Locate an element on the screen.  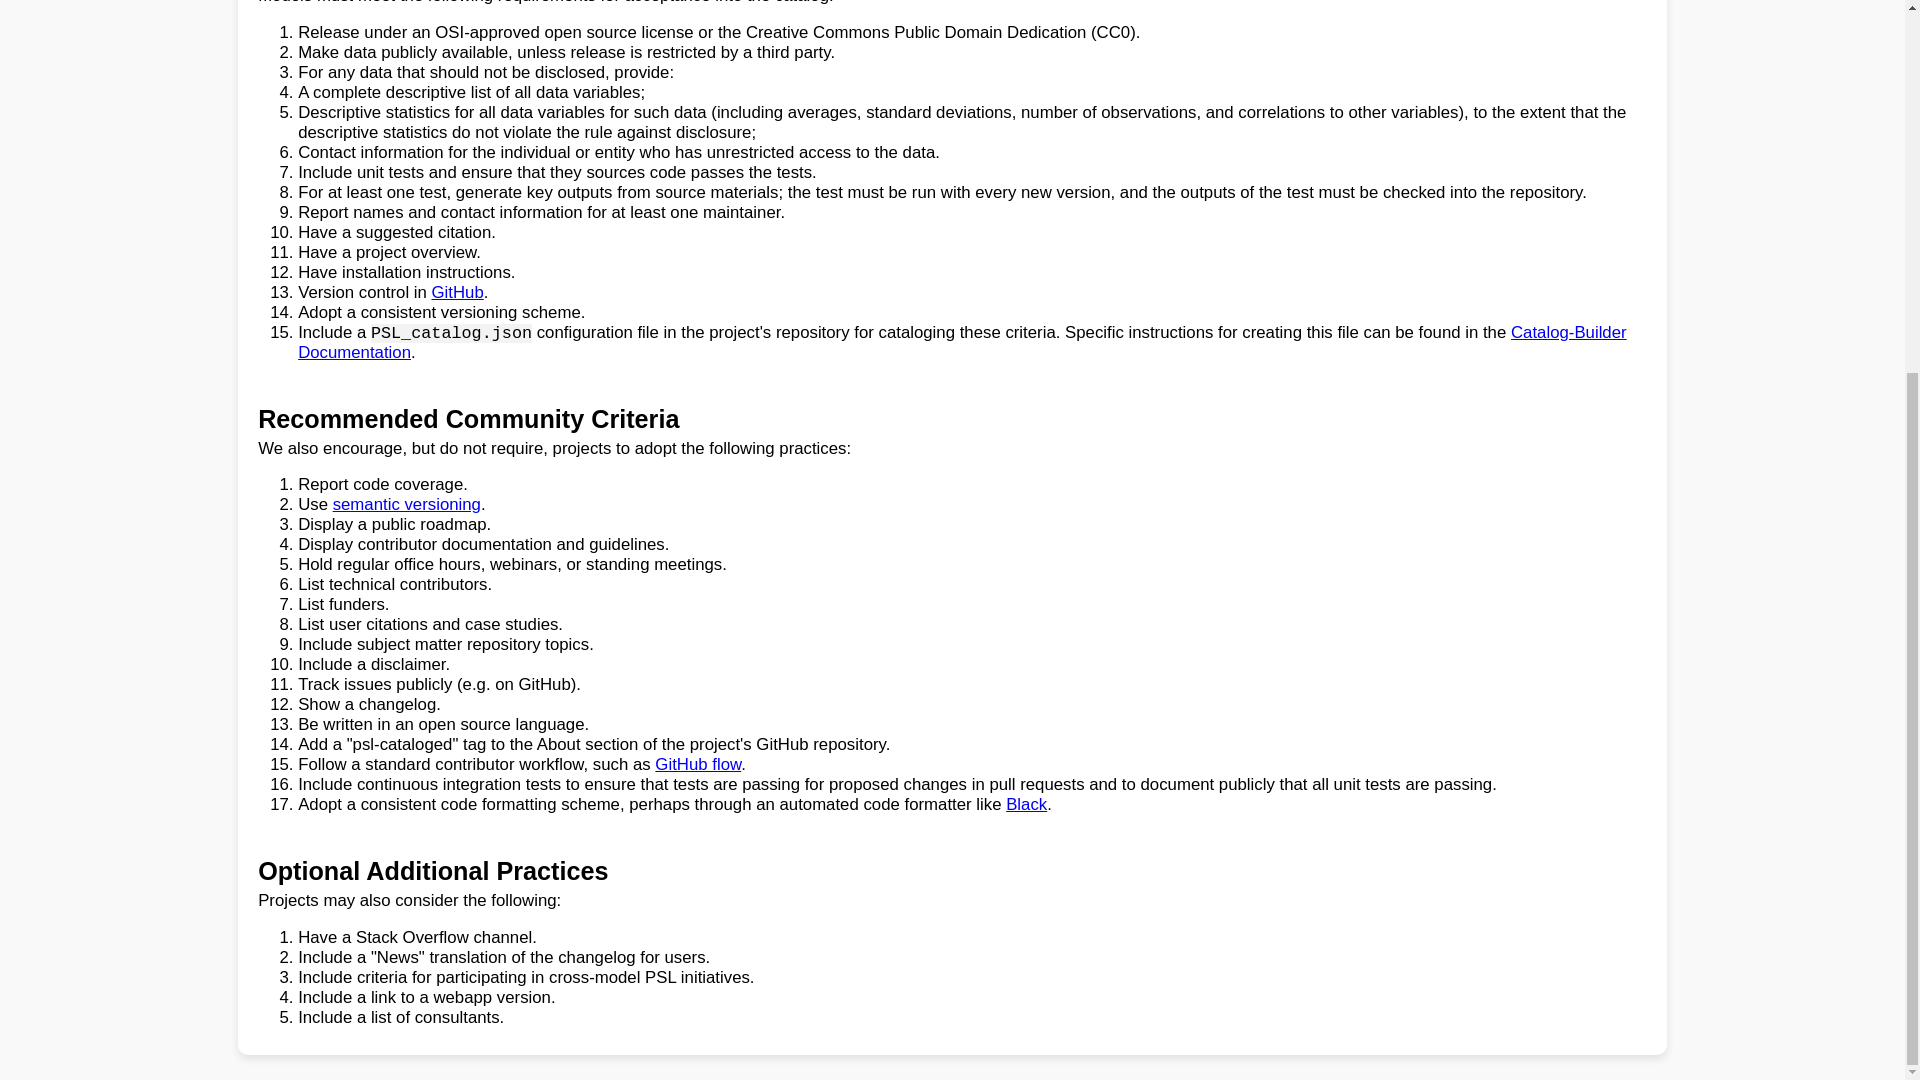
Catalog-Builder Documentation is located at coordinates (962, 342).